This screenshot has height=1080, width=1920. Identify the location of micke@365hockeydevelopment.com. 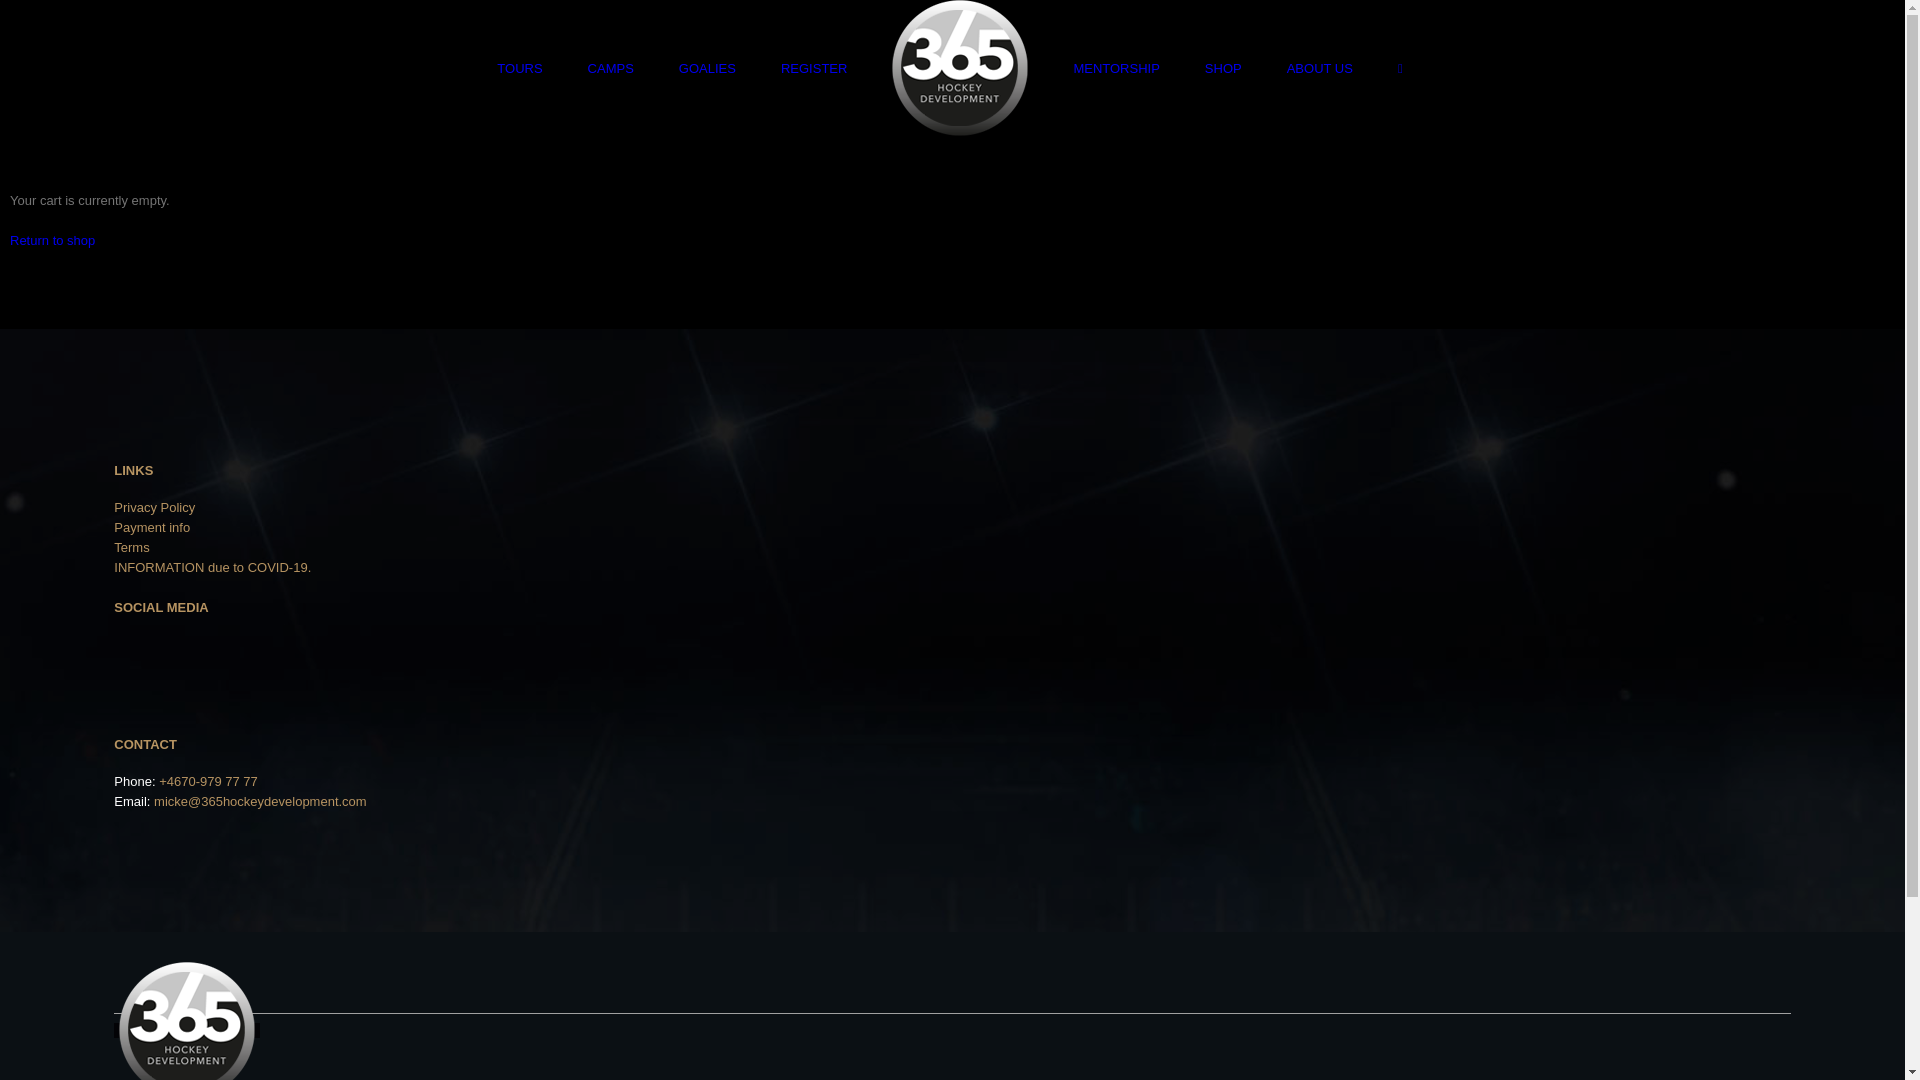
(260, 802).